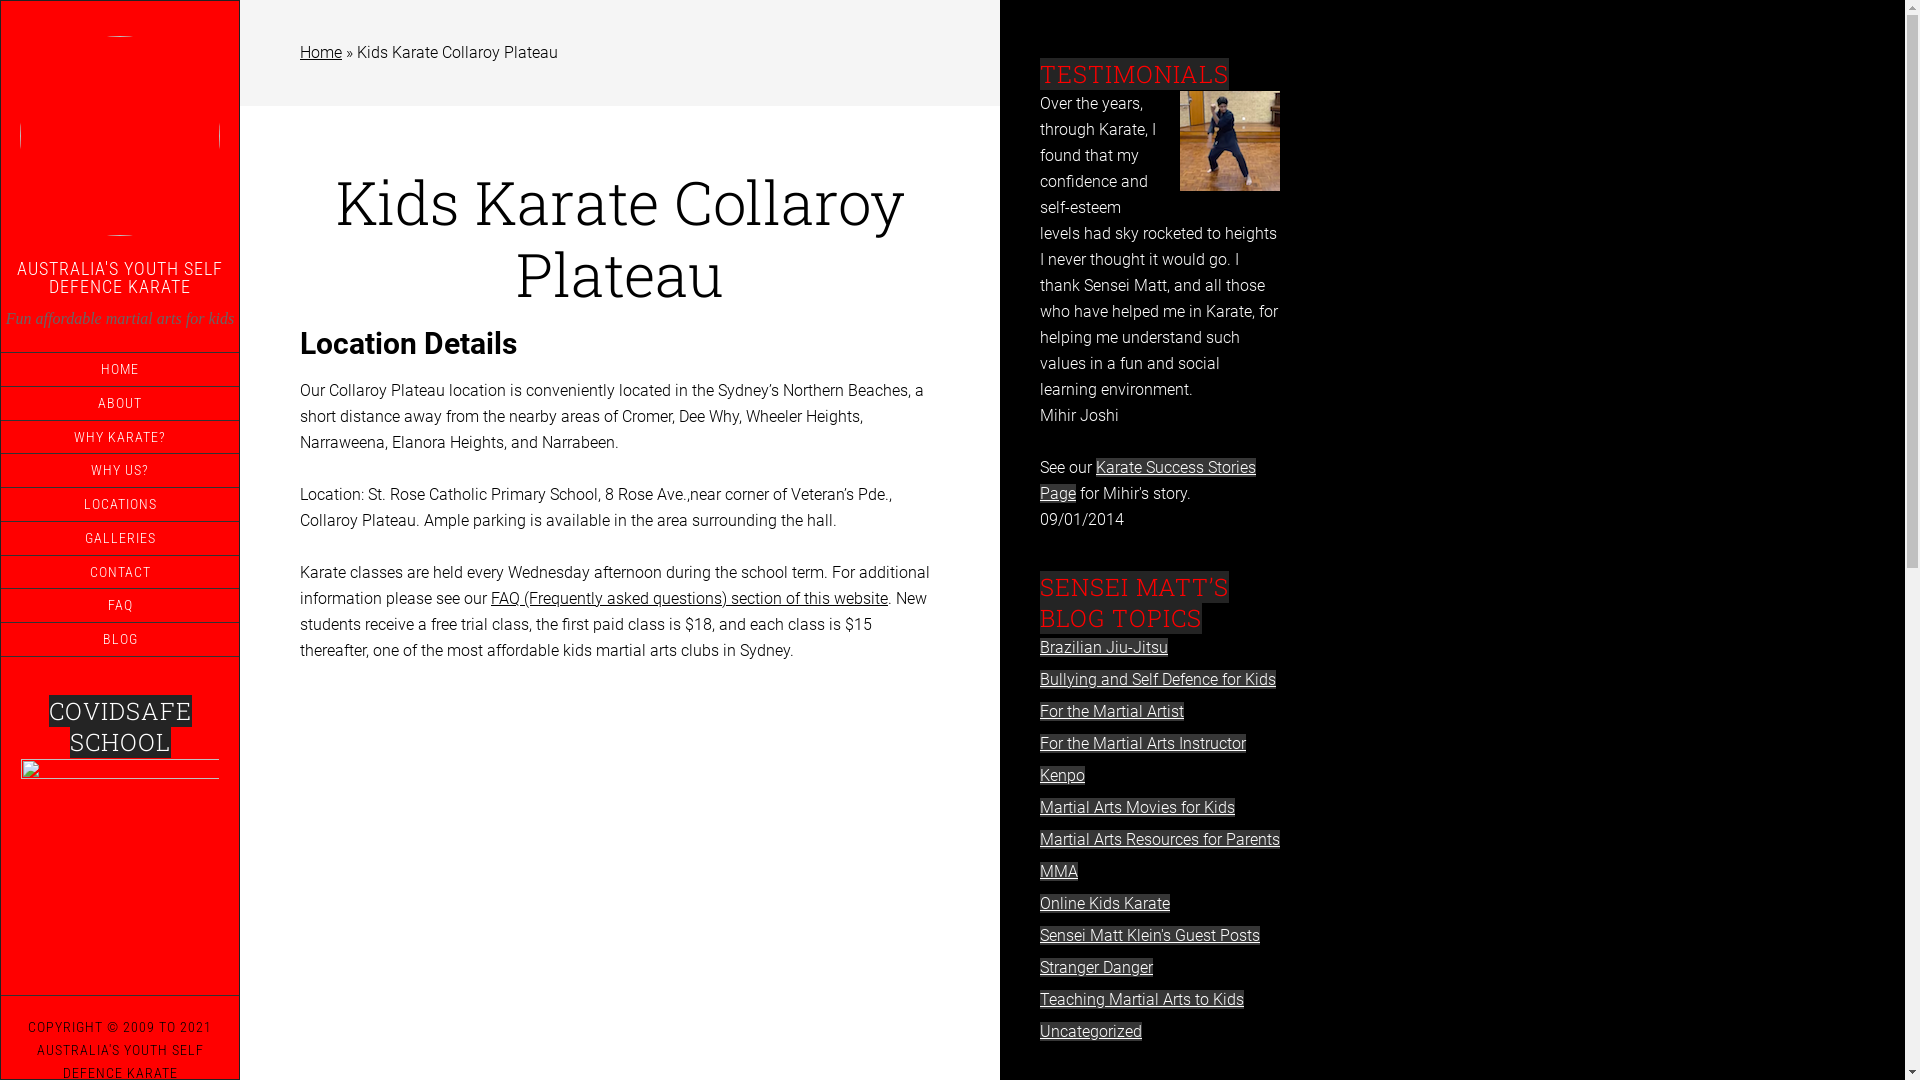 The width and height of the screenshot is (1920, 1080). Describe the element at coordinates (120, 572) in the screenshot. I see `CONTACT` at that location.